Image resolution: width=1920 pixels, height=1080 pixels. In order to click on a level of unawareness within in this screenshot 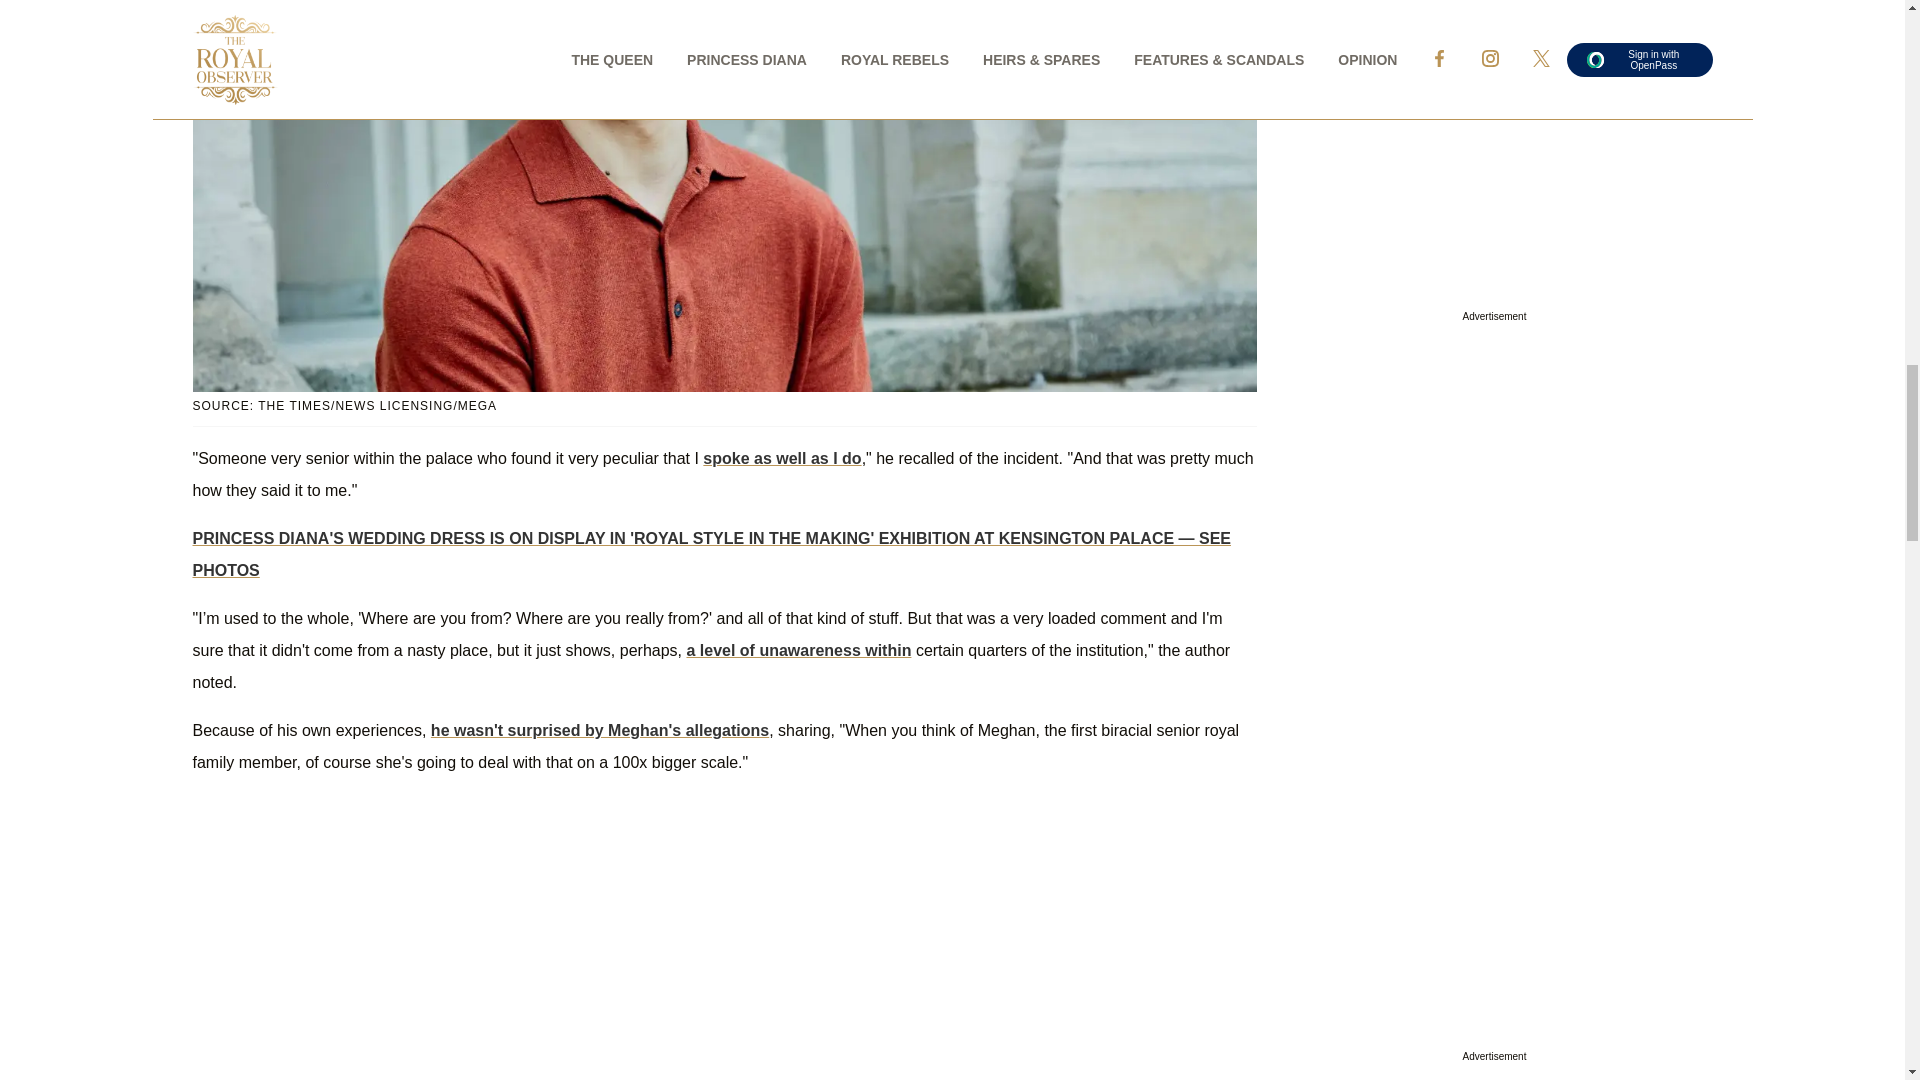, I will do `click(798, 650)`.